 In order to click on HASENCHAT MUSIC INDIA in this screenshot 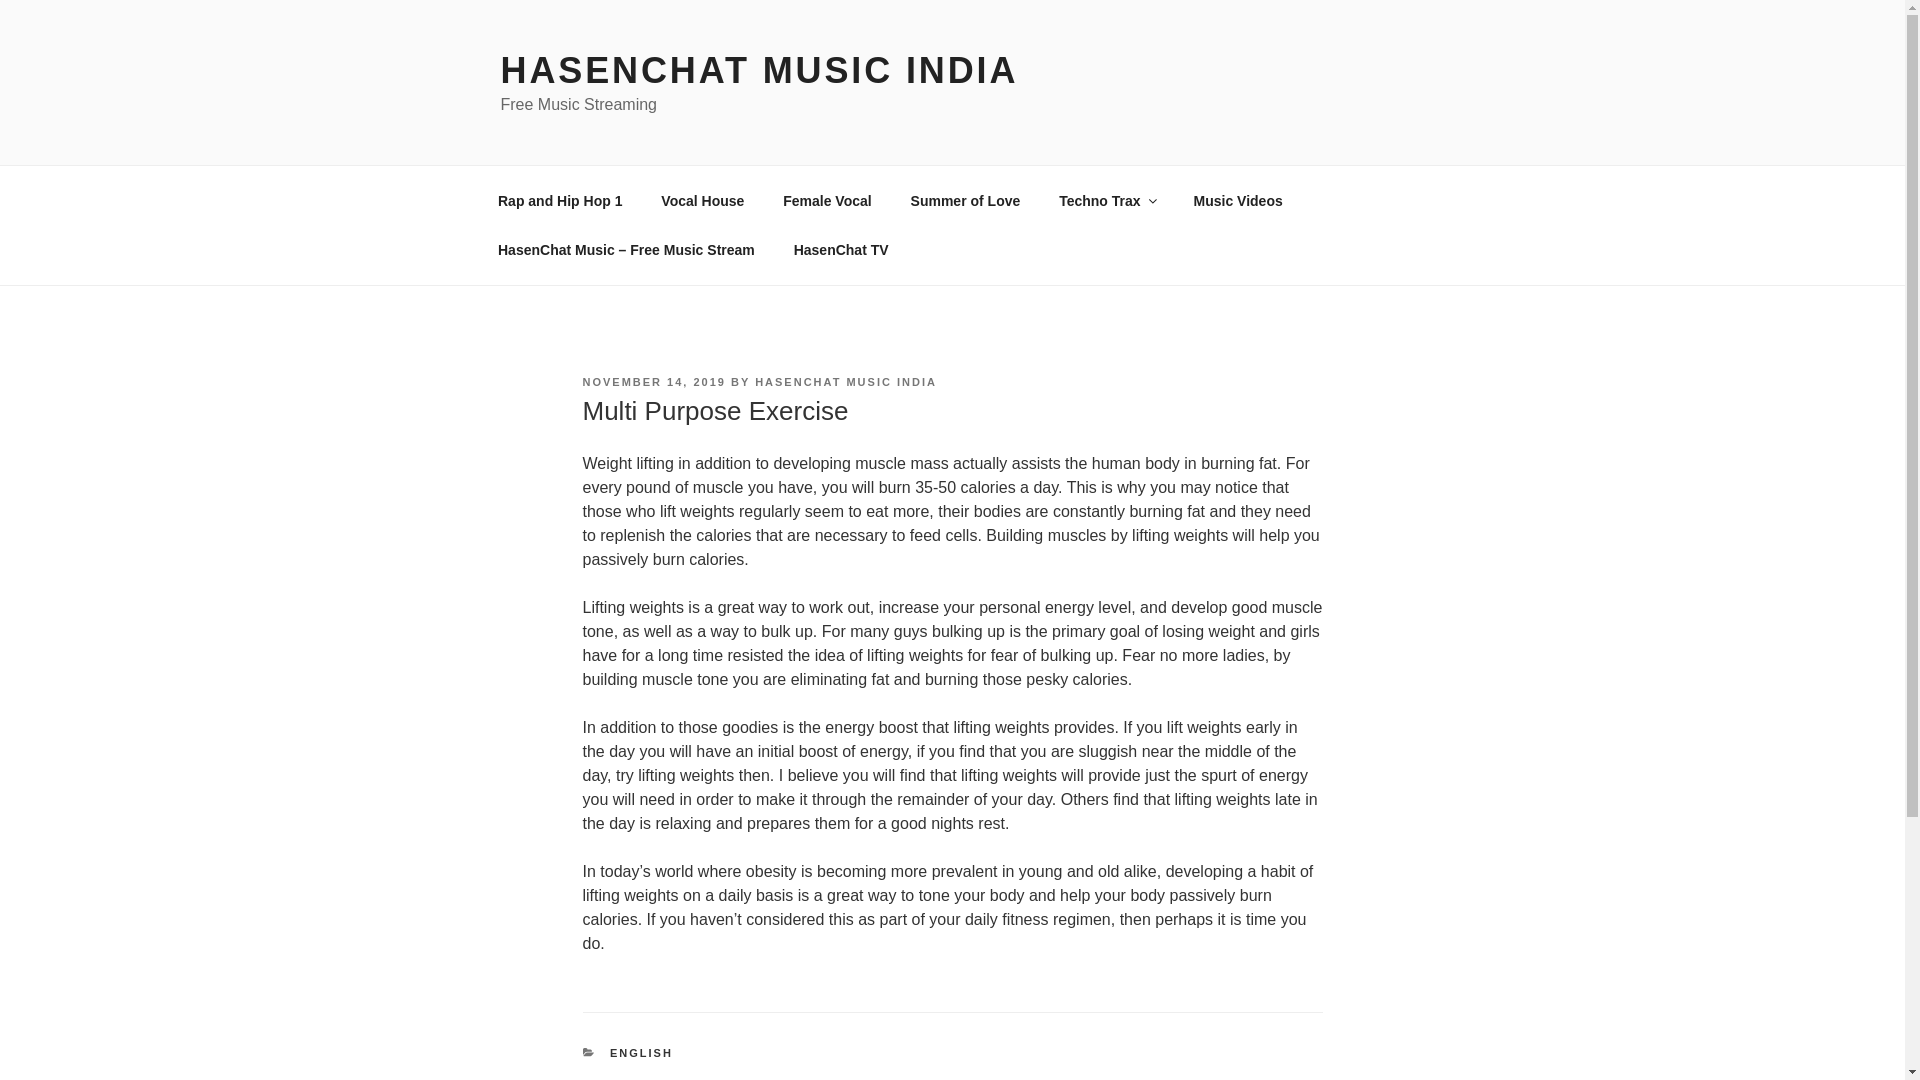, I will do `click(845, 381)`.